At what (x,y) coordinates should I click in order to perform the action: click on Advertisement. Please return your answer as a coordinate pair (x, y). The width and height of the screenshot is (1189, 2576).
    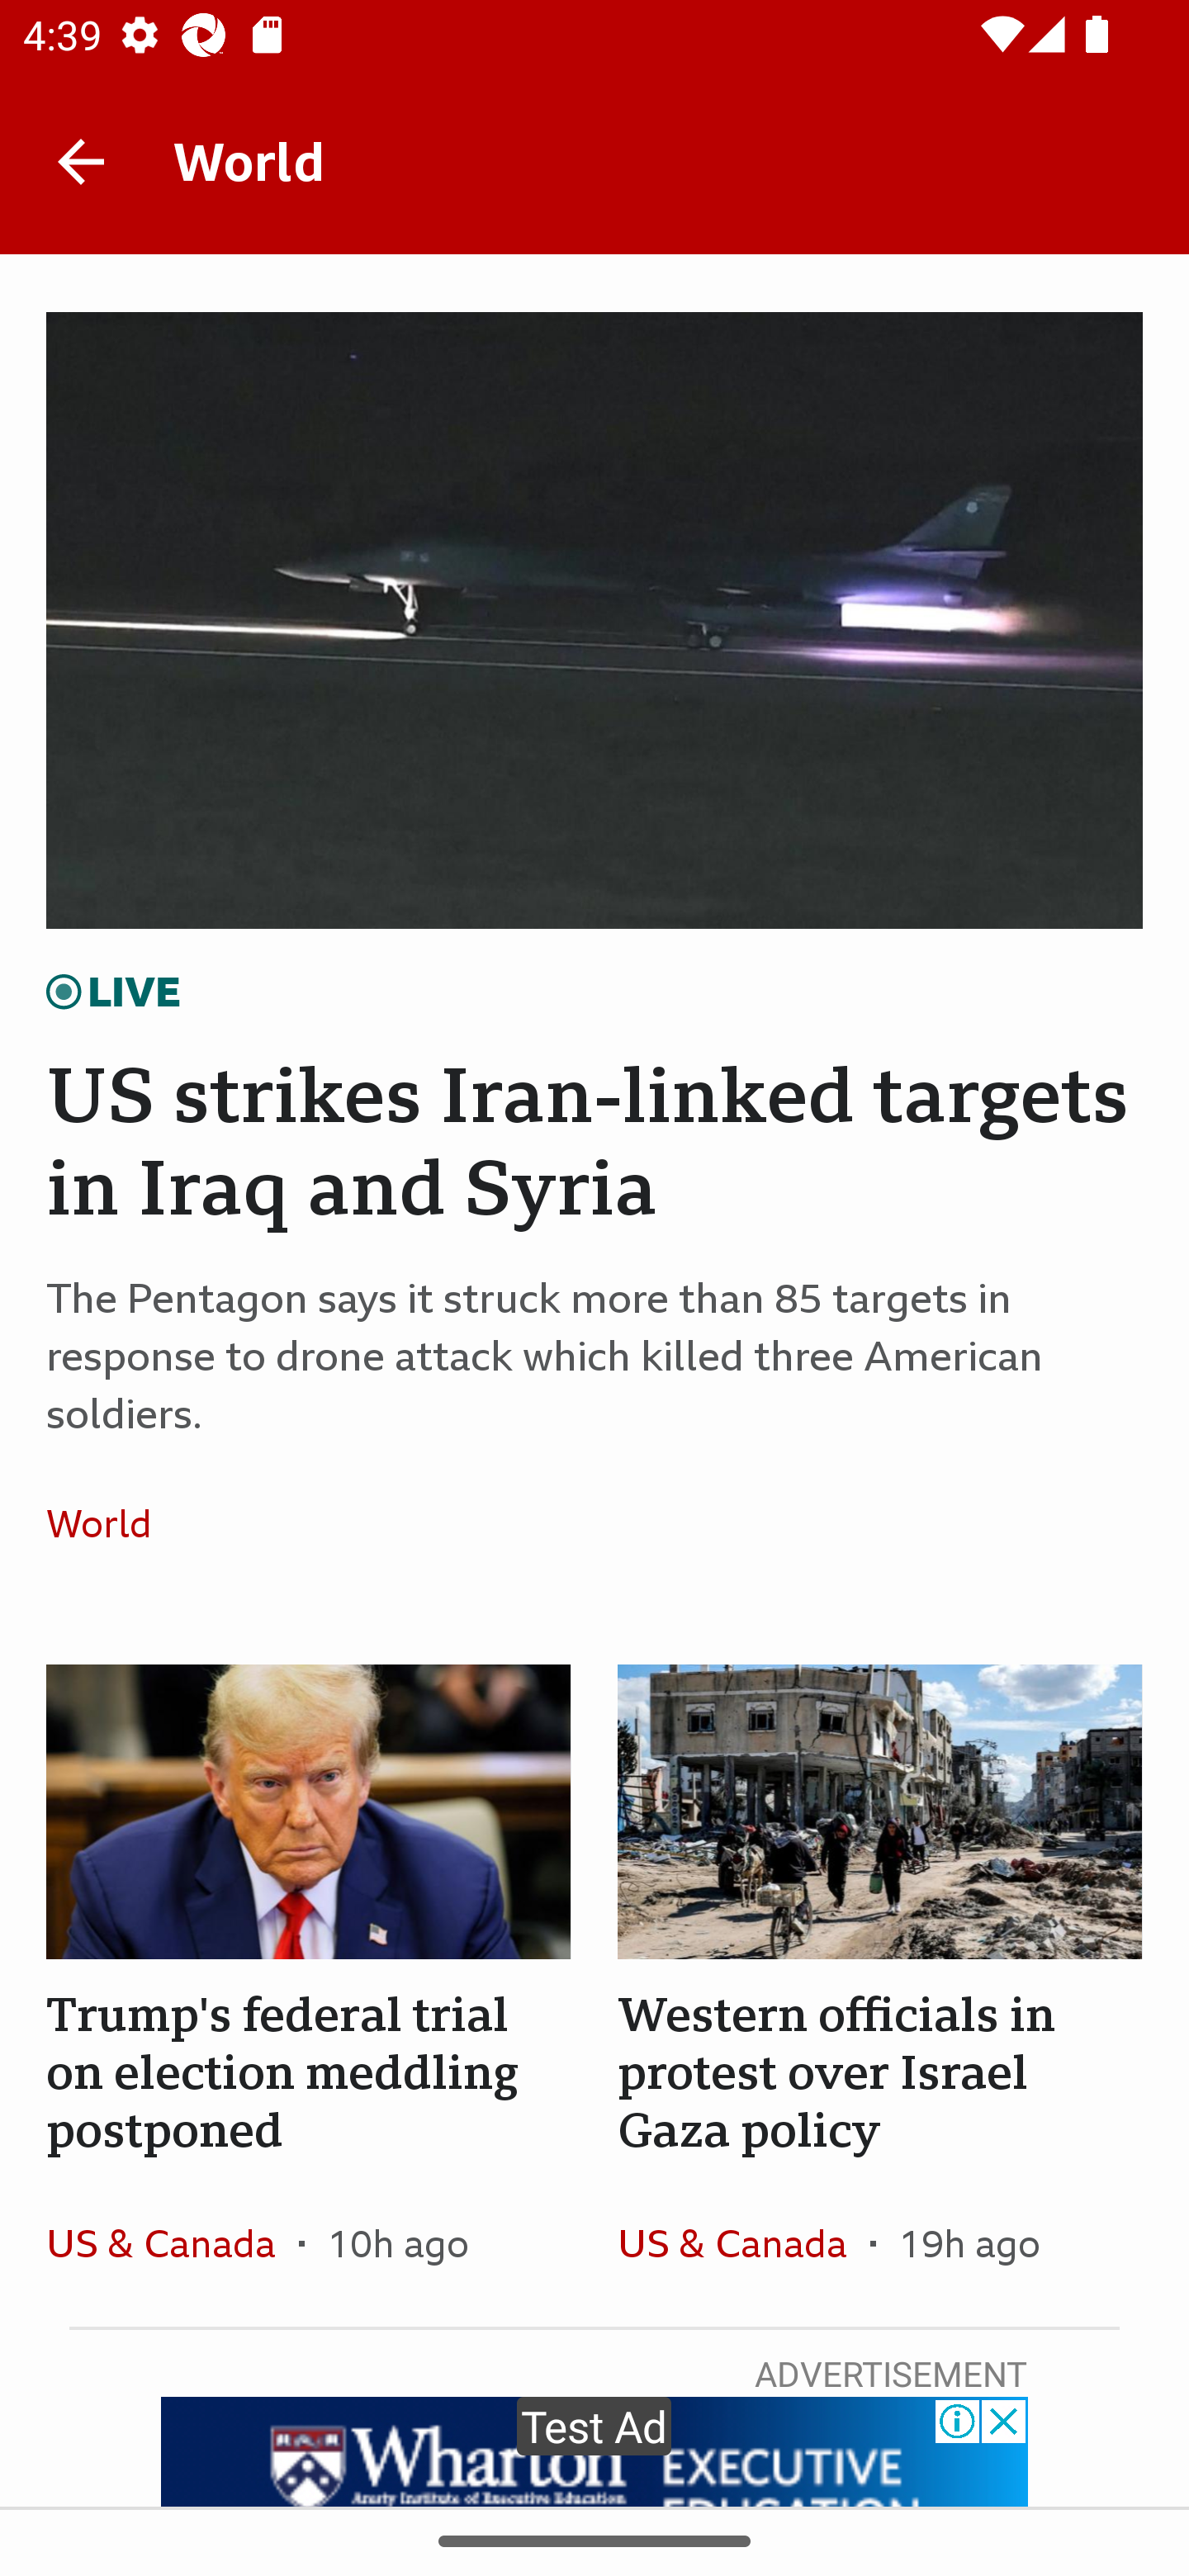
    Looking at the image, I should click on (594, 2451).